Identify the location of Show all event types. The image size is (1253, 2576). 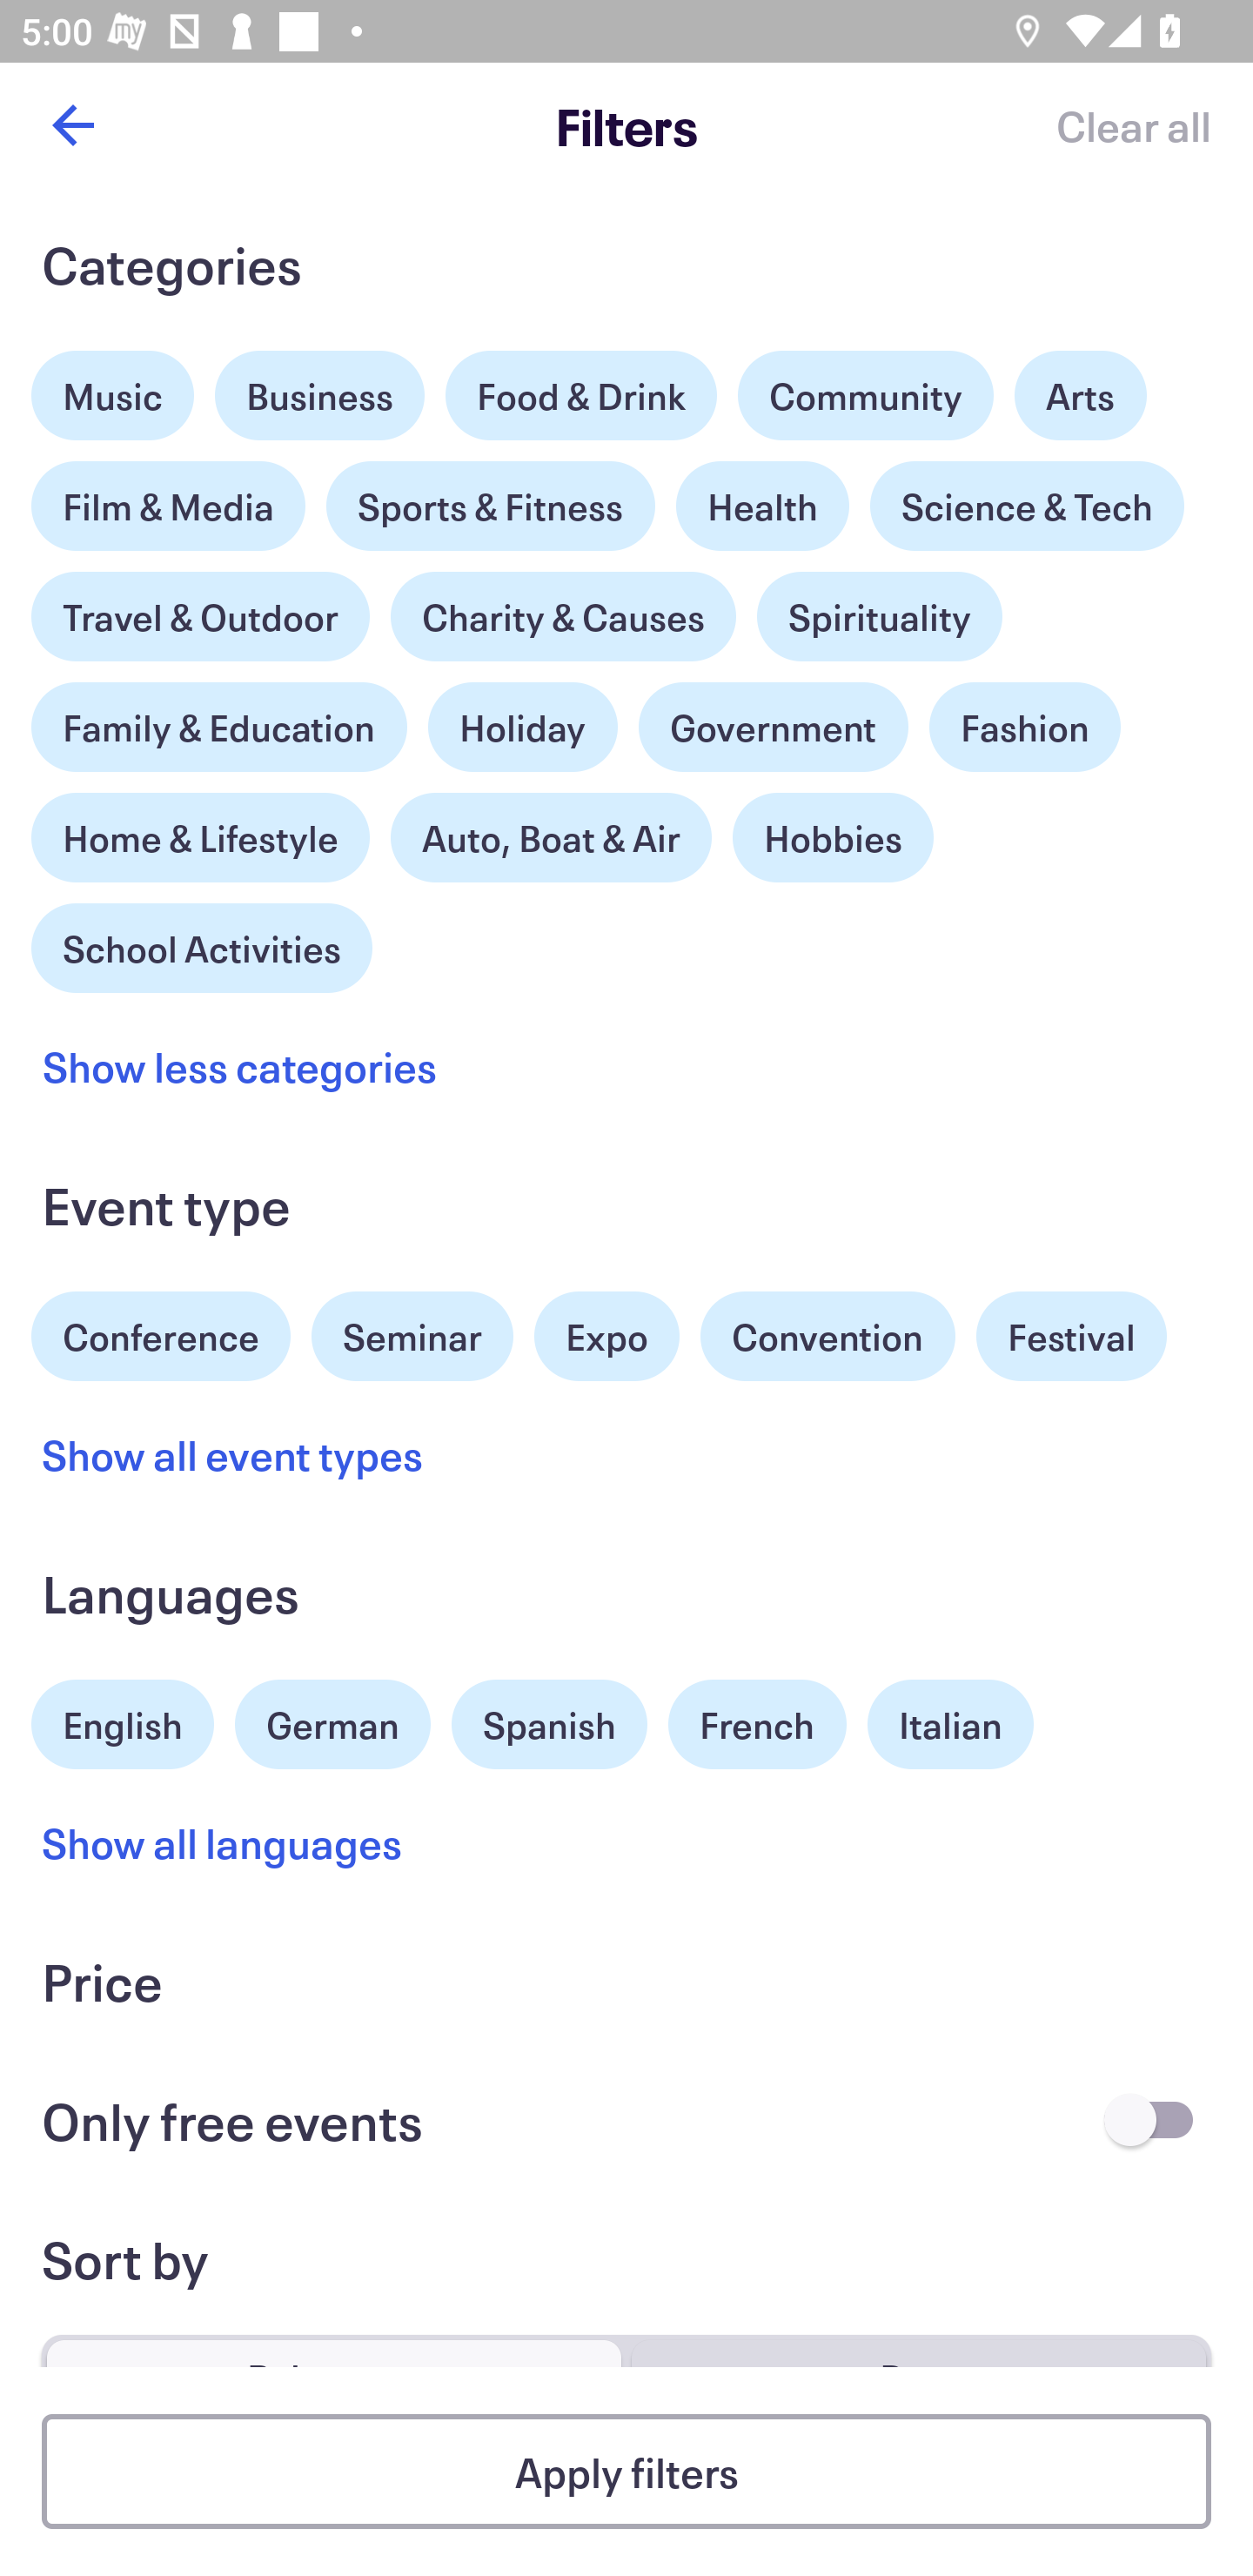
(233, 1453).